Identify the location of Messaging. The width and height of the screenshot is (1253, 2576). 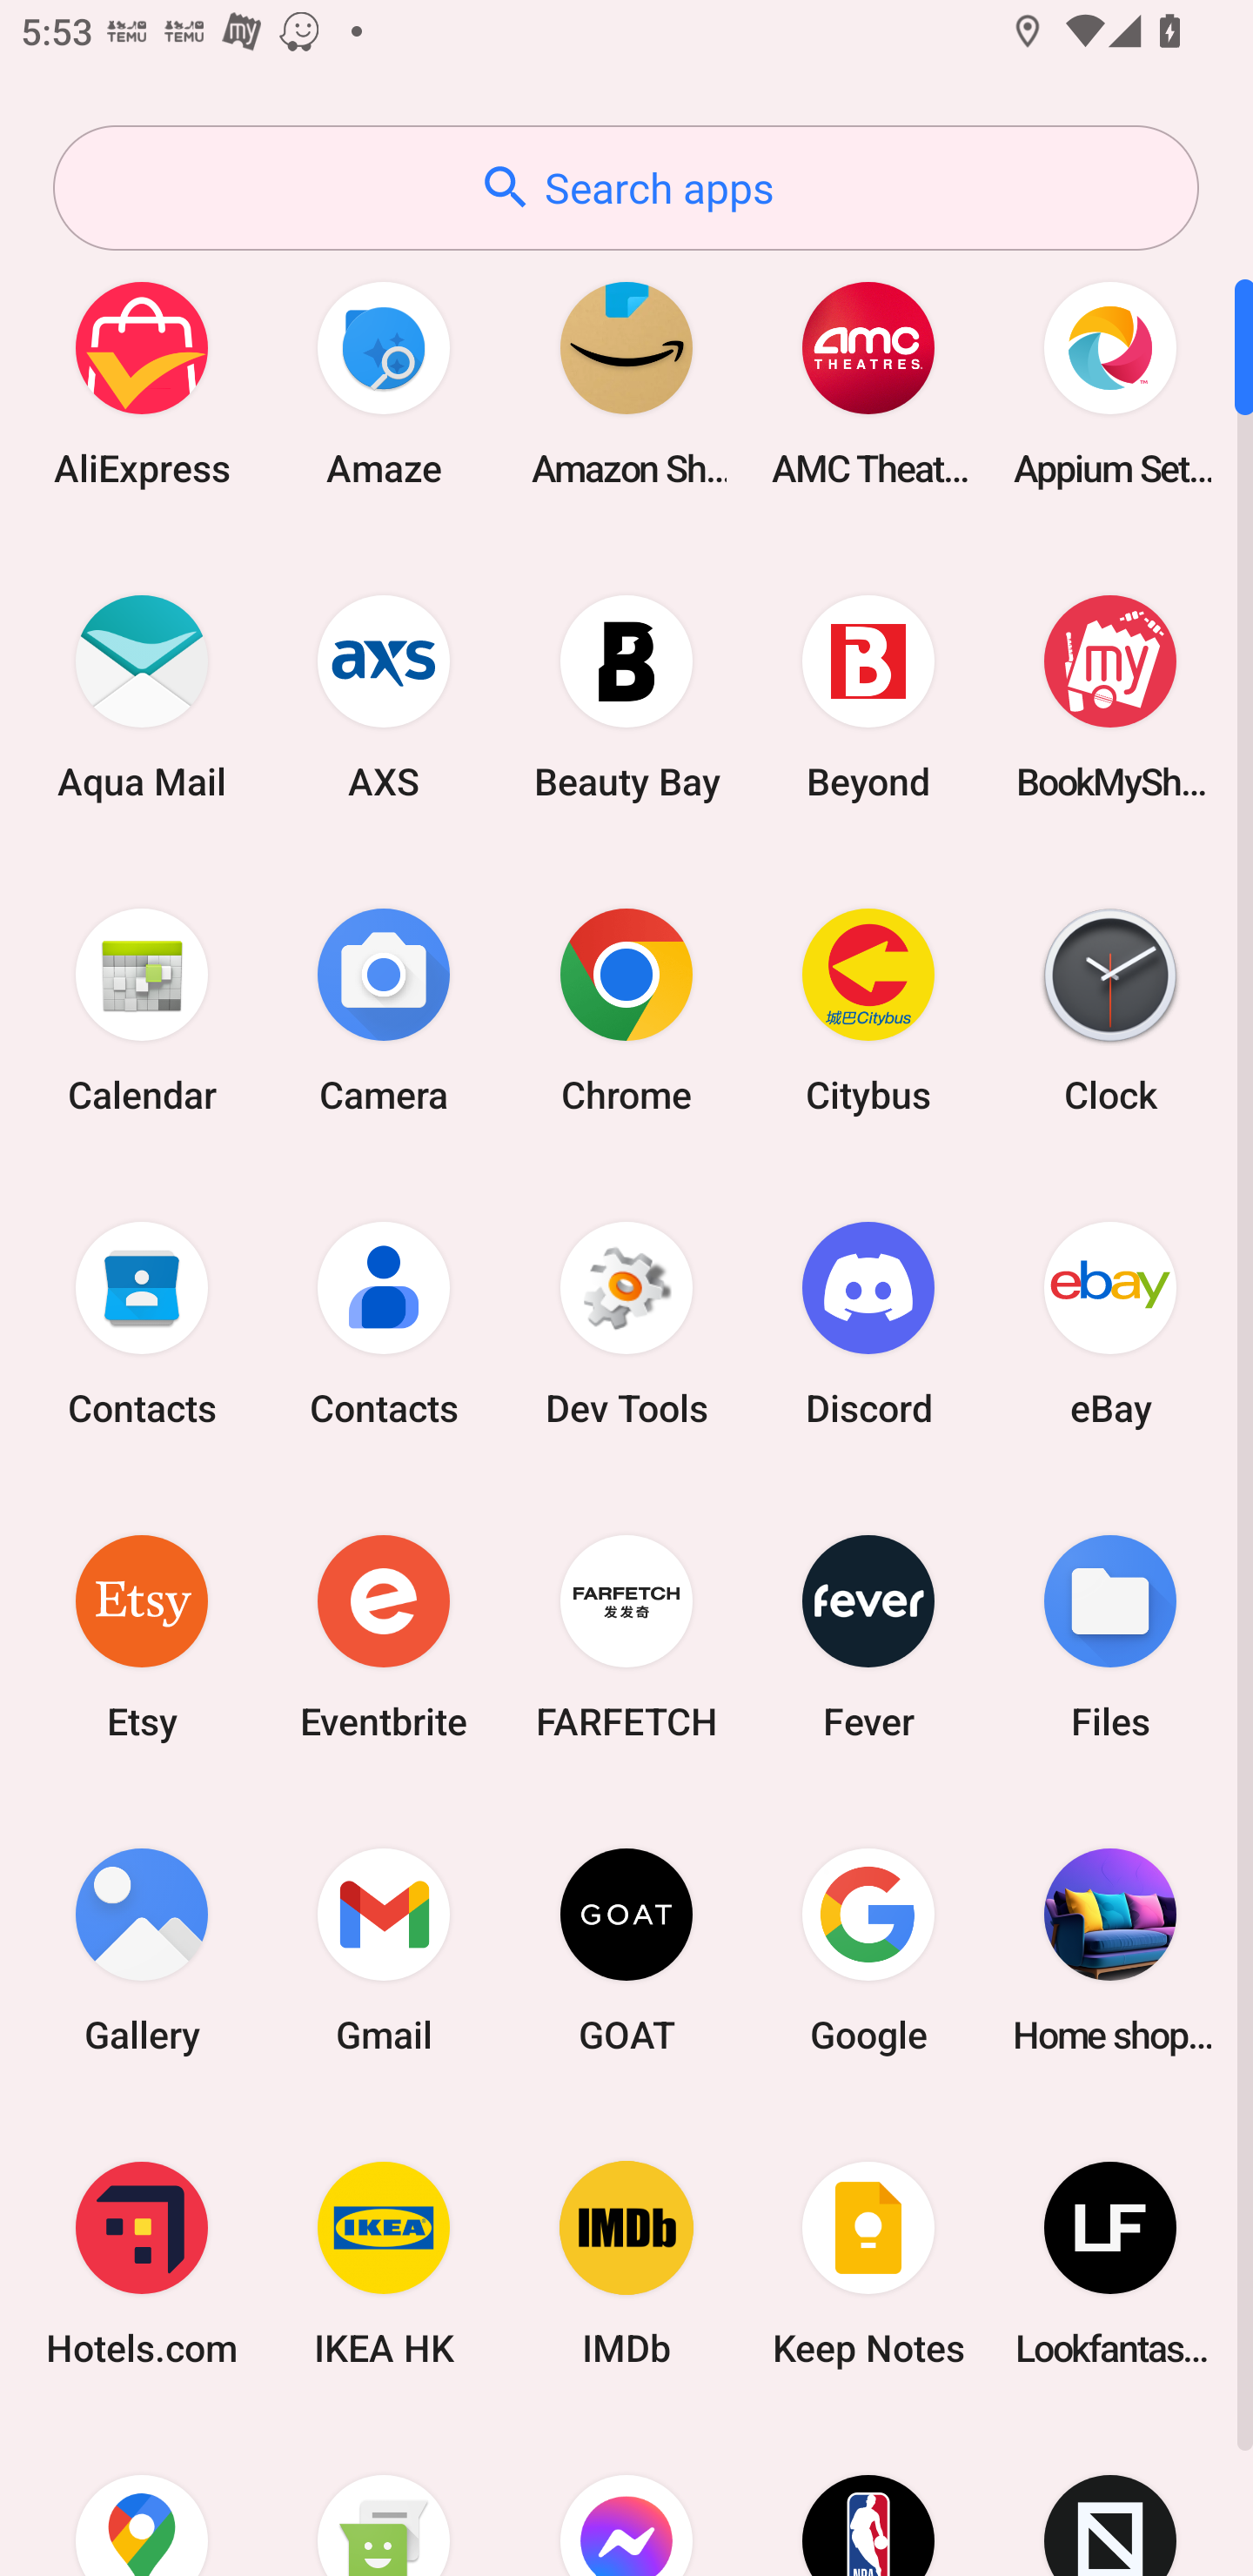
(384, 2499).